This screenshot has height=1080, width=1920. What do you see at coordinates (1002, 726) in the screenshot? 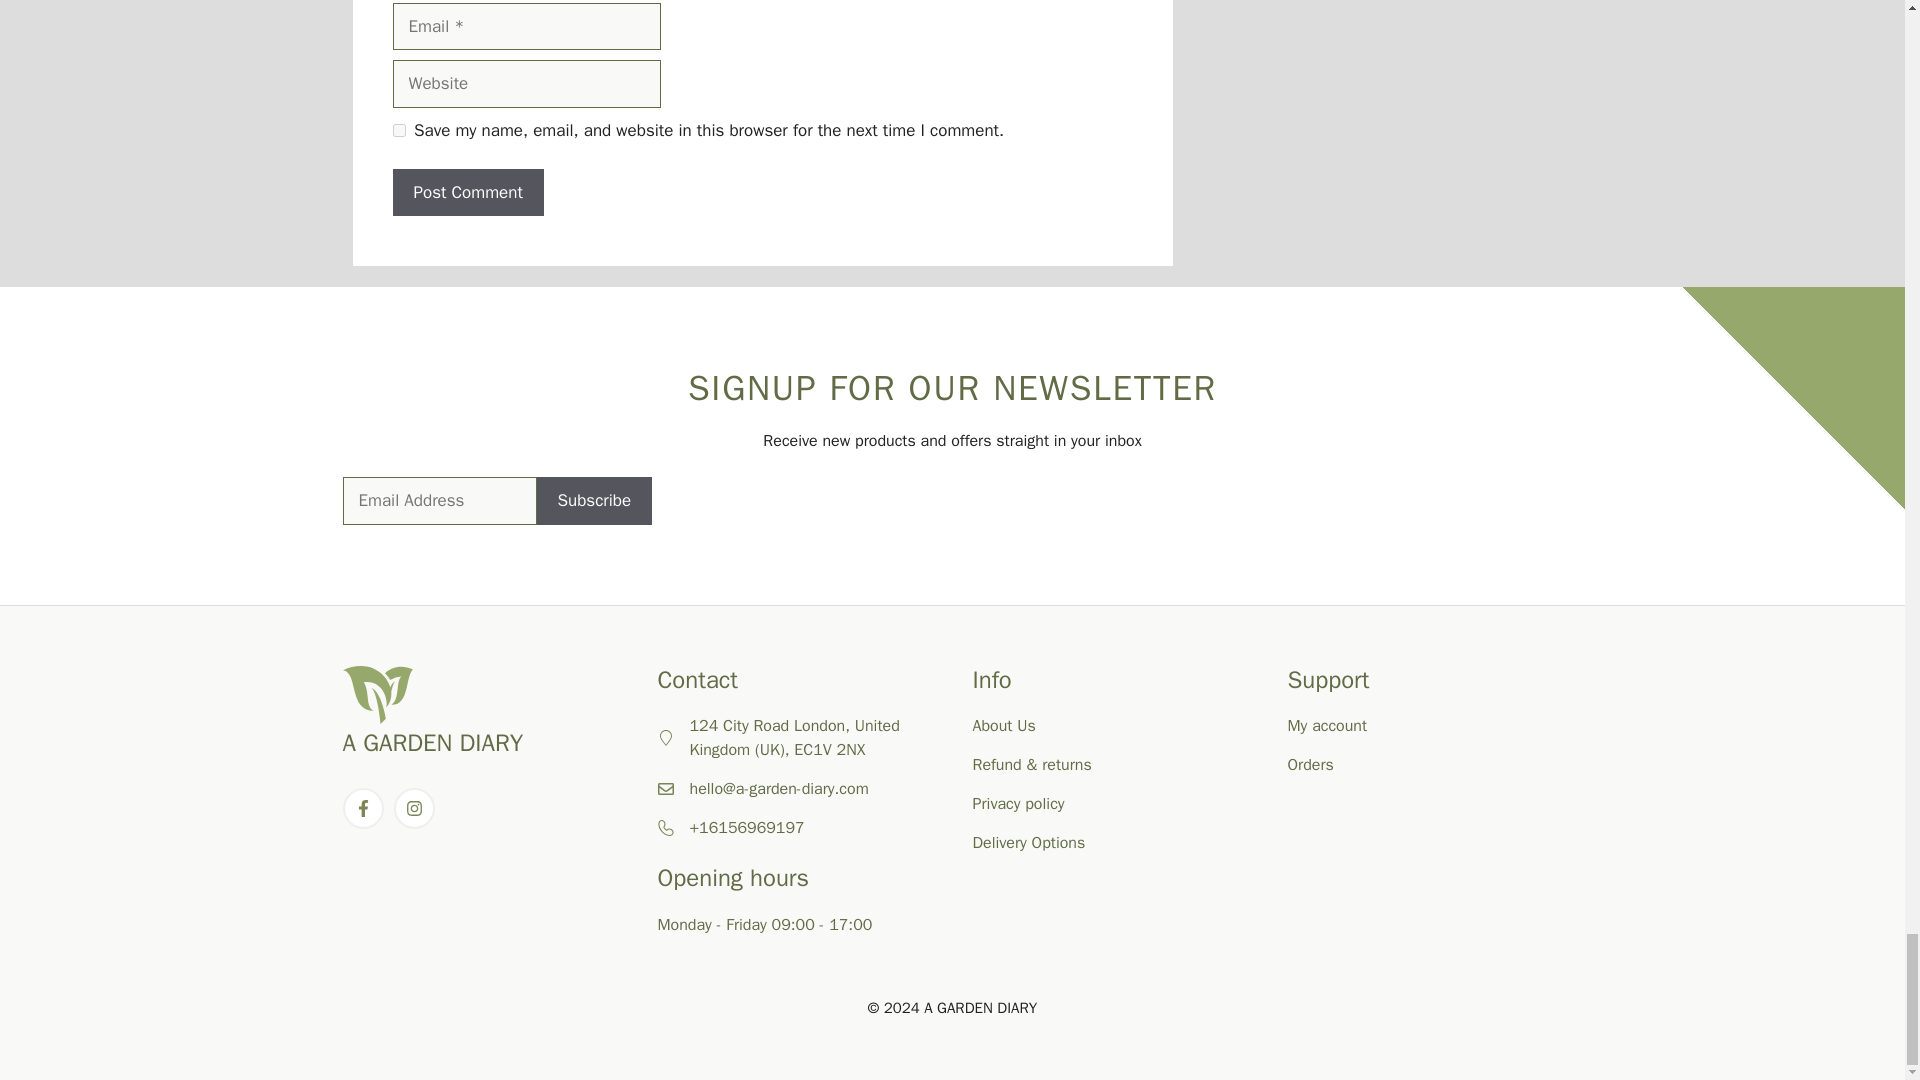
I see `About Us` at bounding box center [1002, 726].